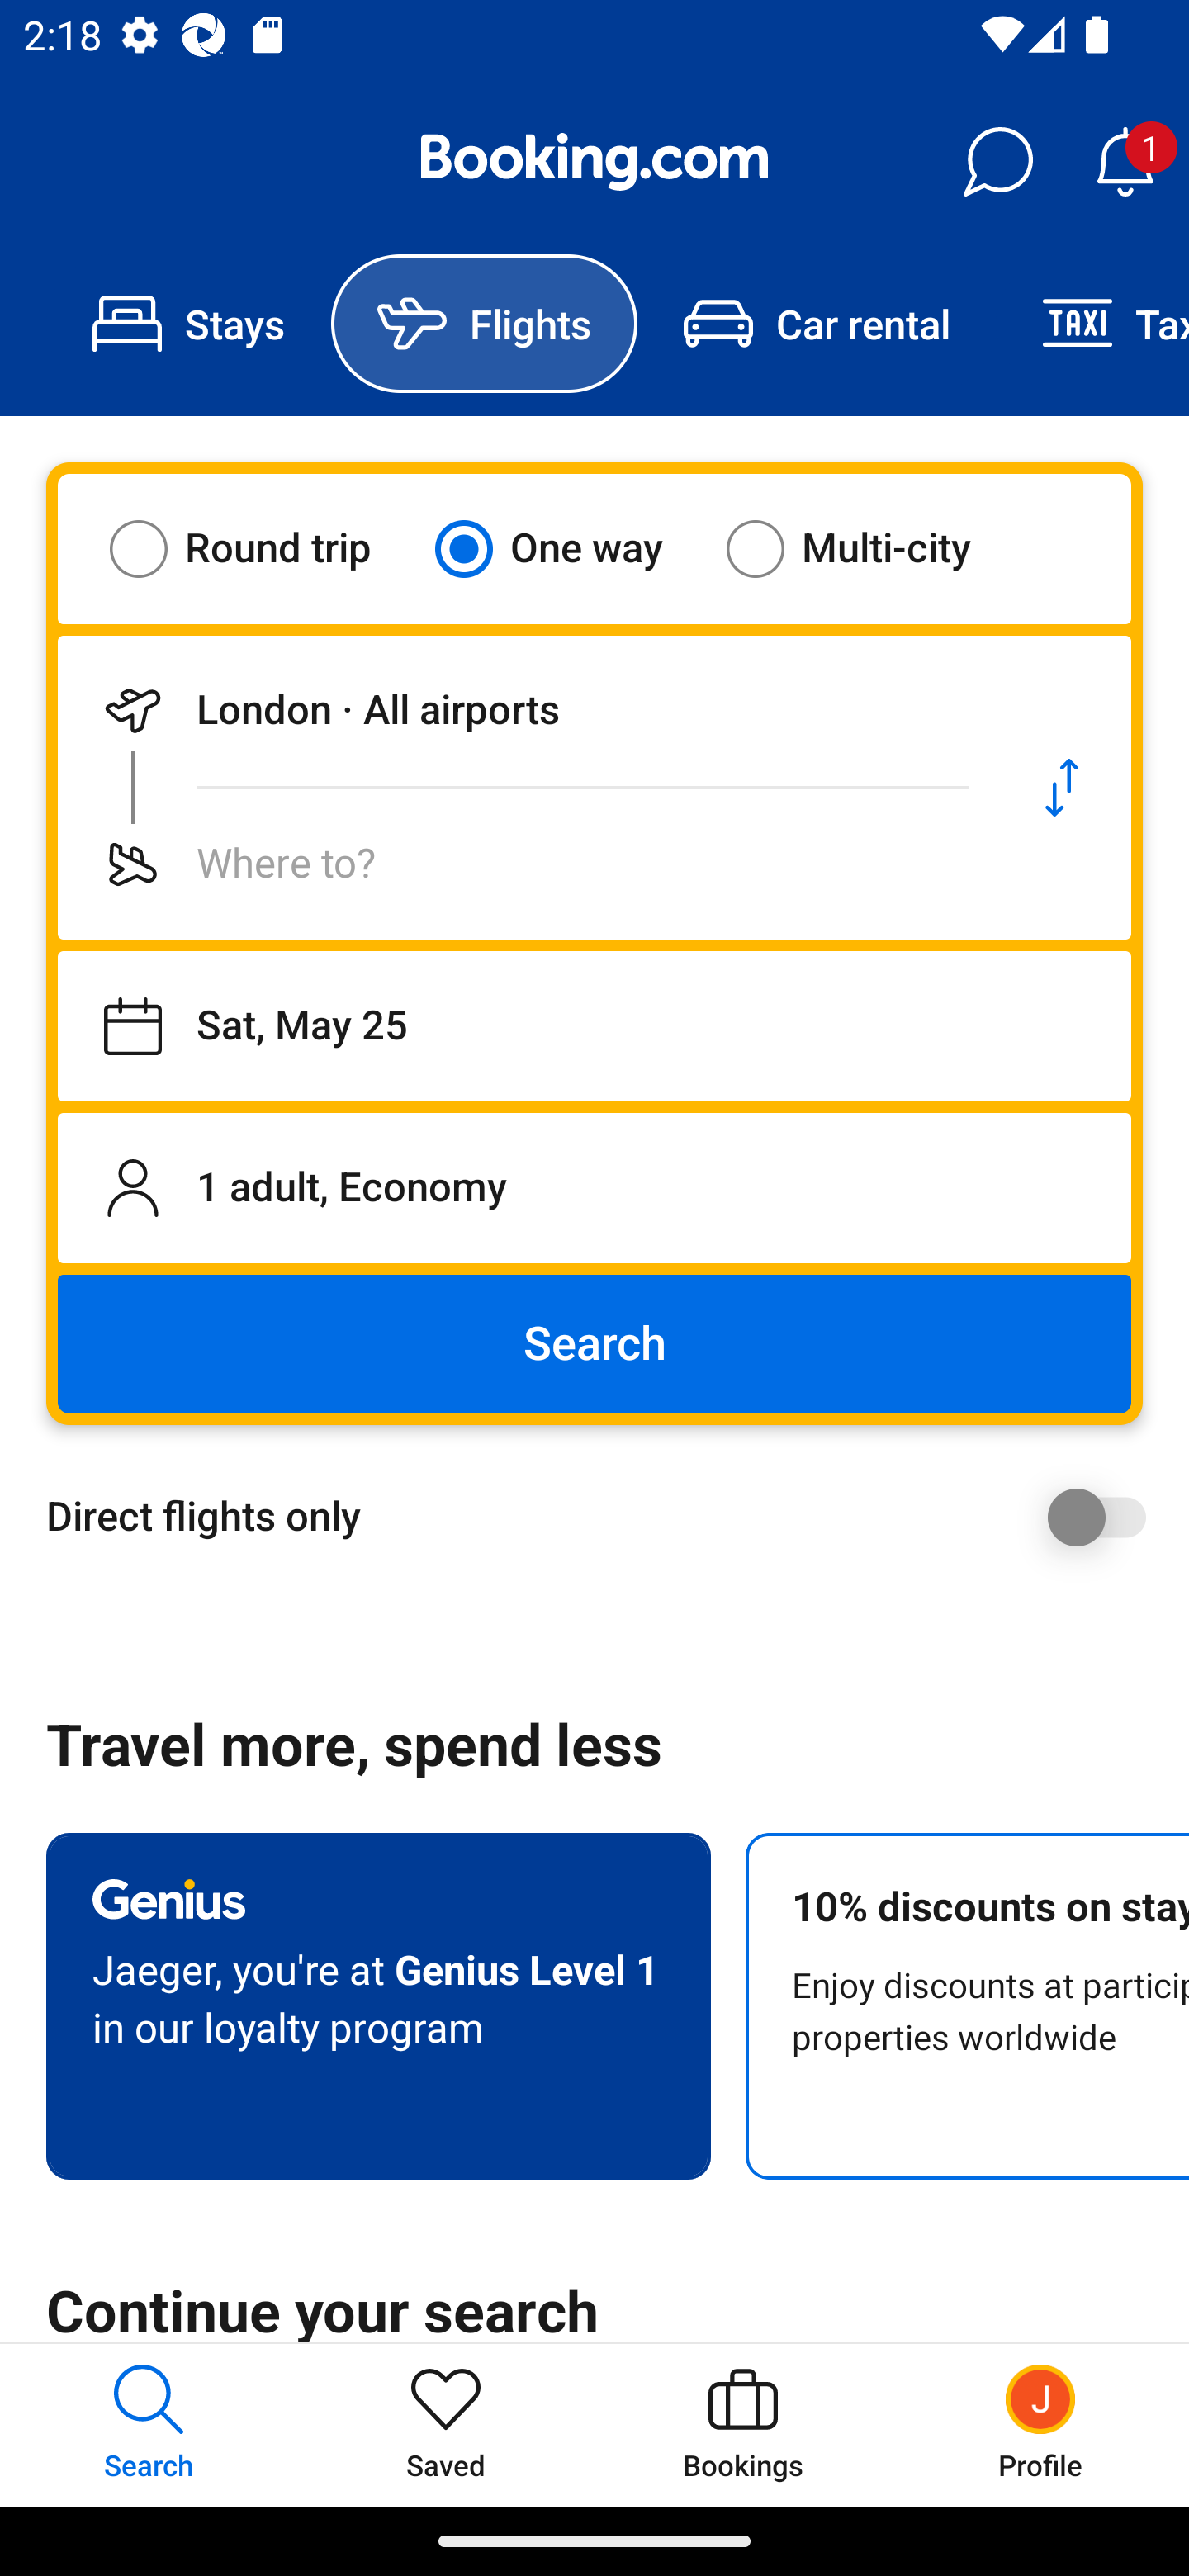  What do you see at coordinates (188, 324) in the screenshot?
I see `Stays` at bounding box center [188, 324].